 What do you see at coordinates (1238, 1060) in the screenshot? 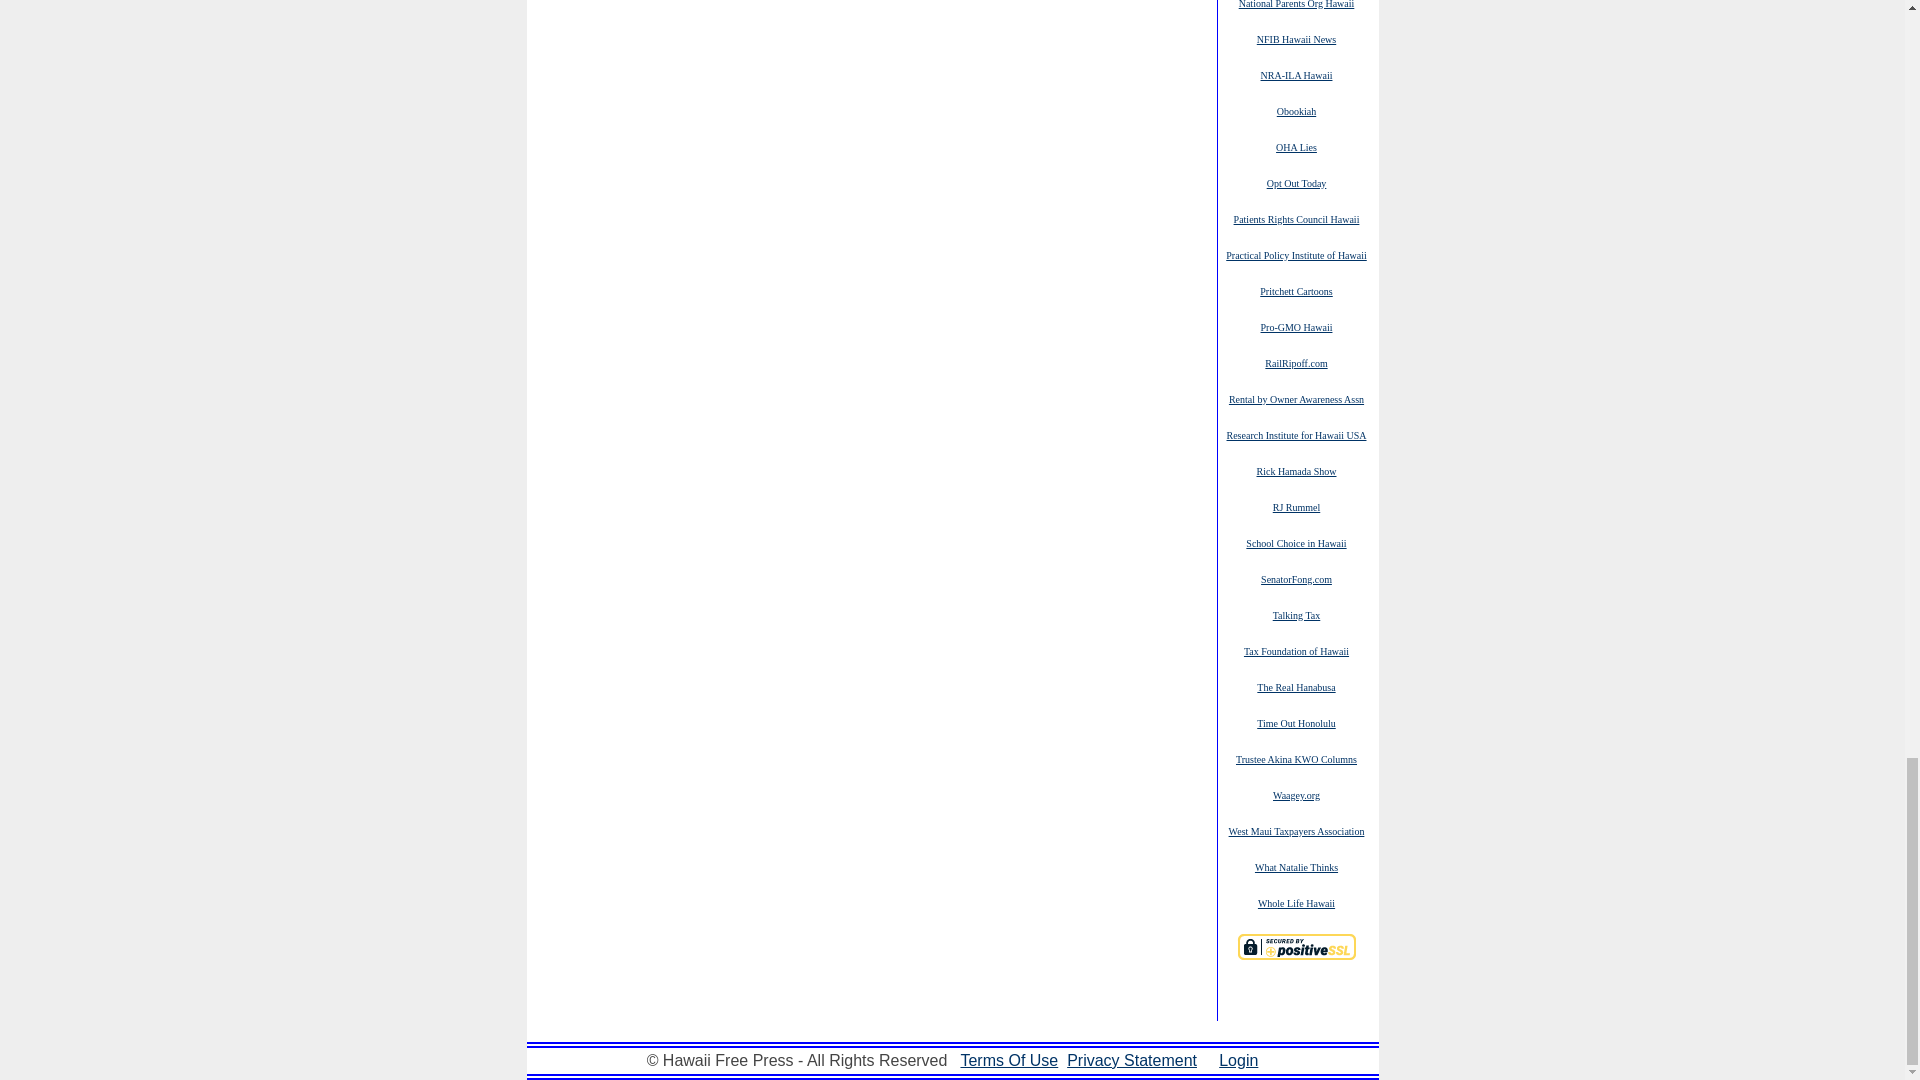
I see `Login` at bounding box center [1238, 1060].